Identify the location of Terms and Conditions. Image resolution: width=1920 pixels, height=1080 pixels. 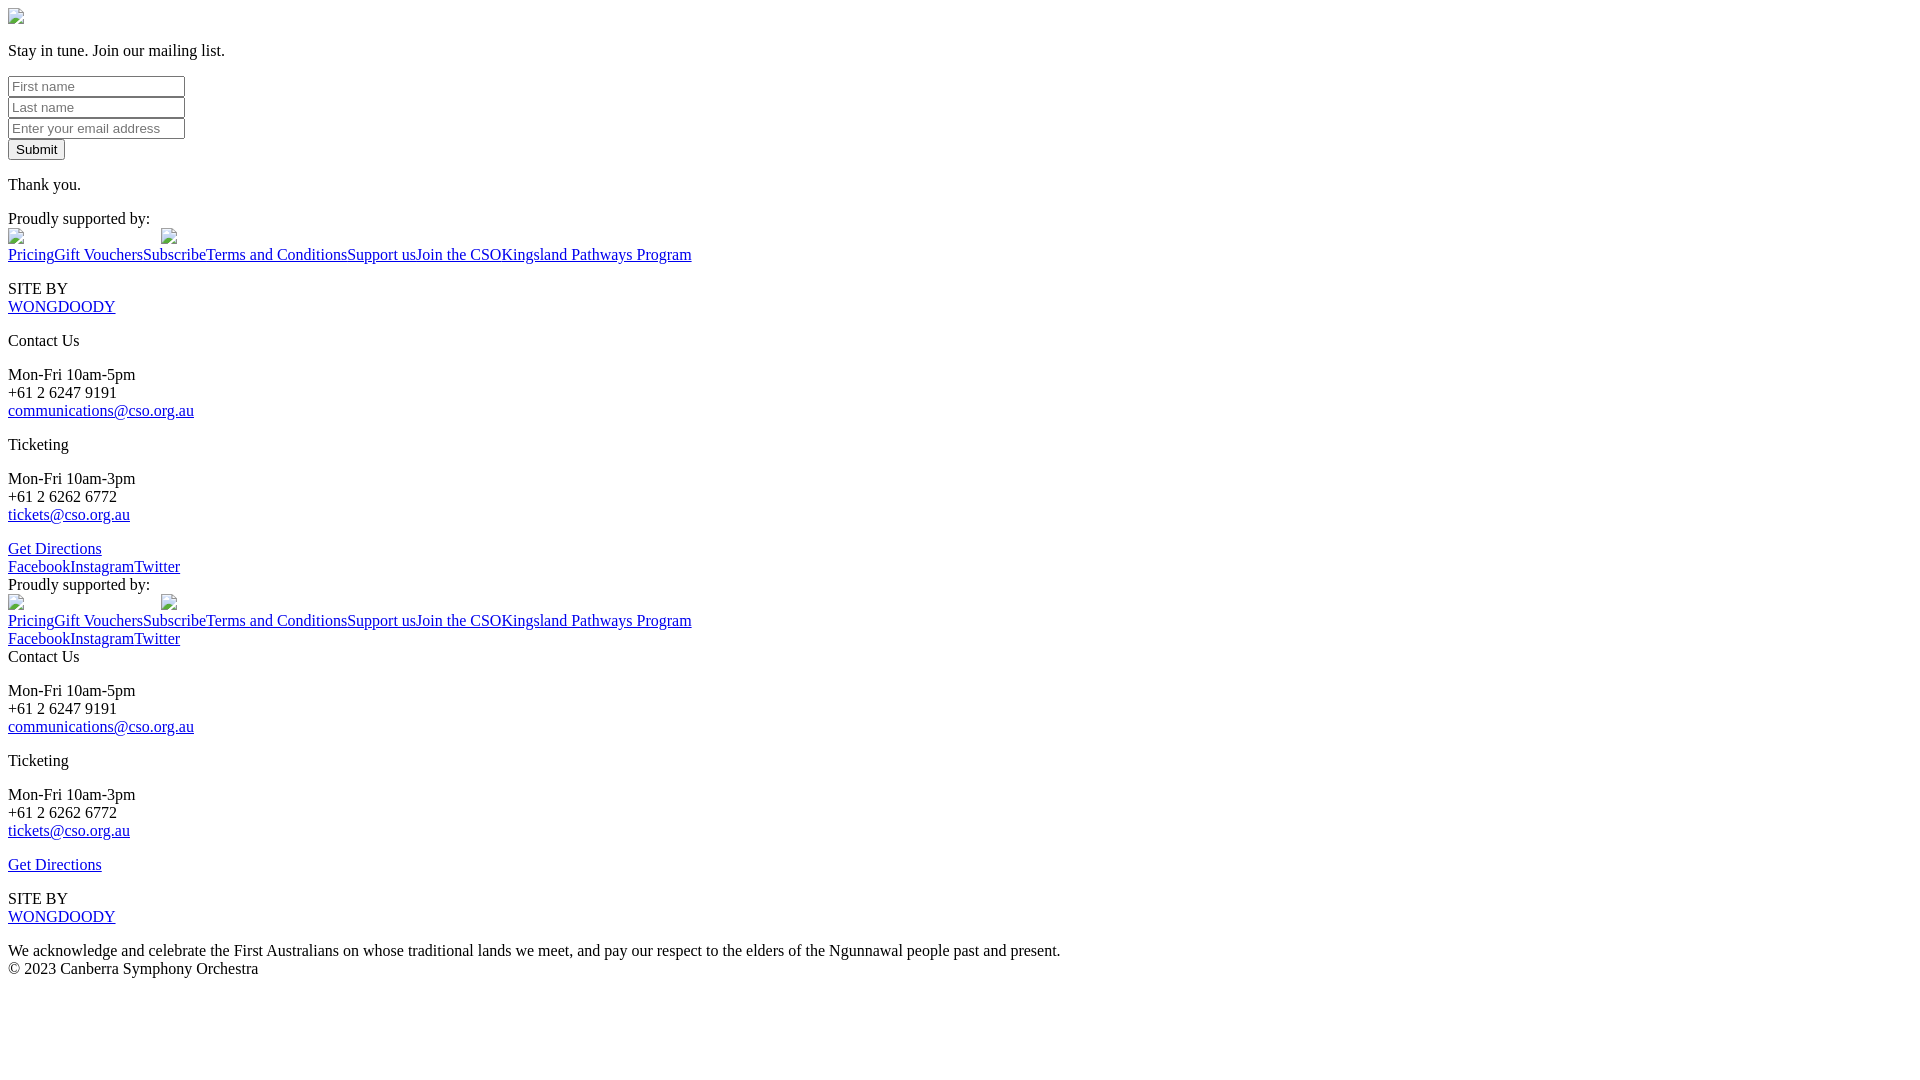
(276, 620).